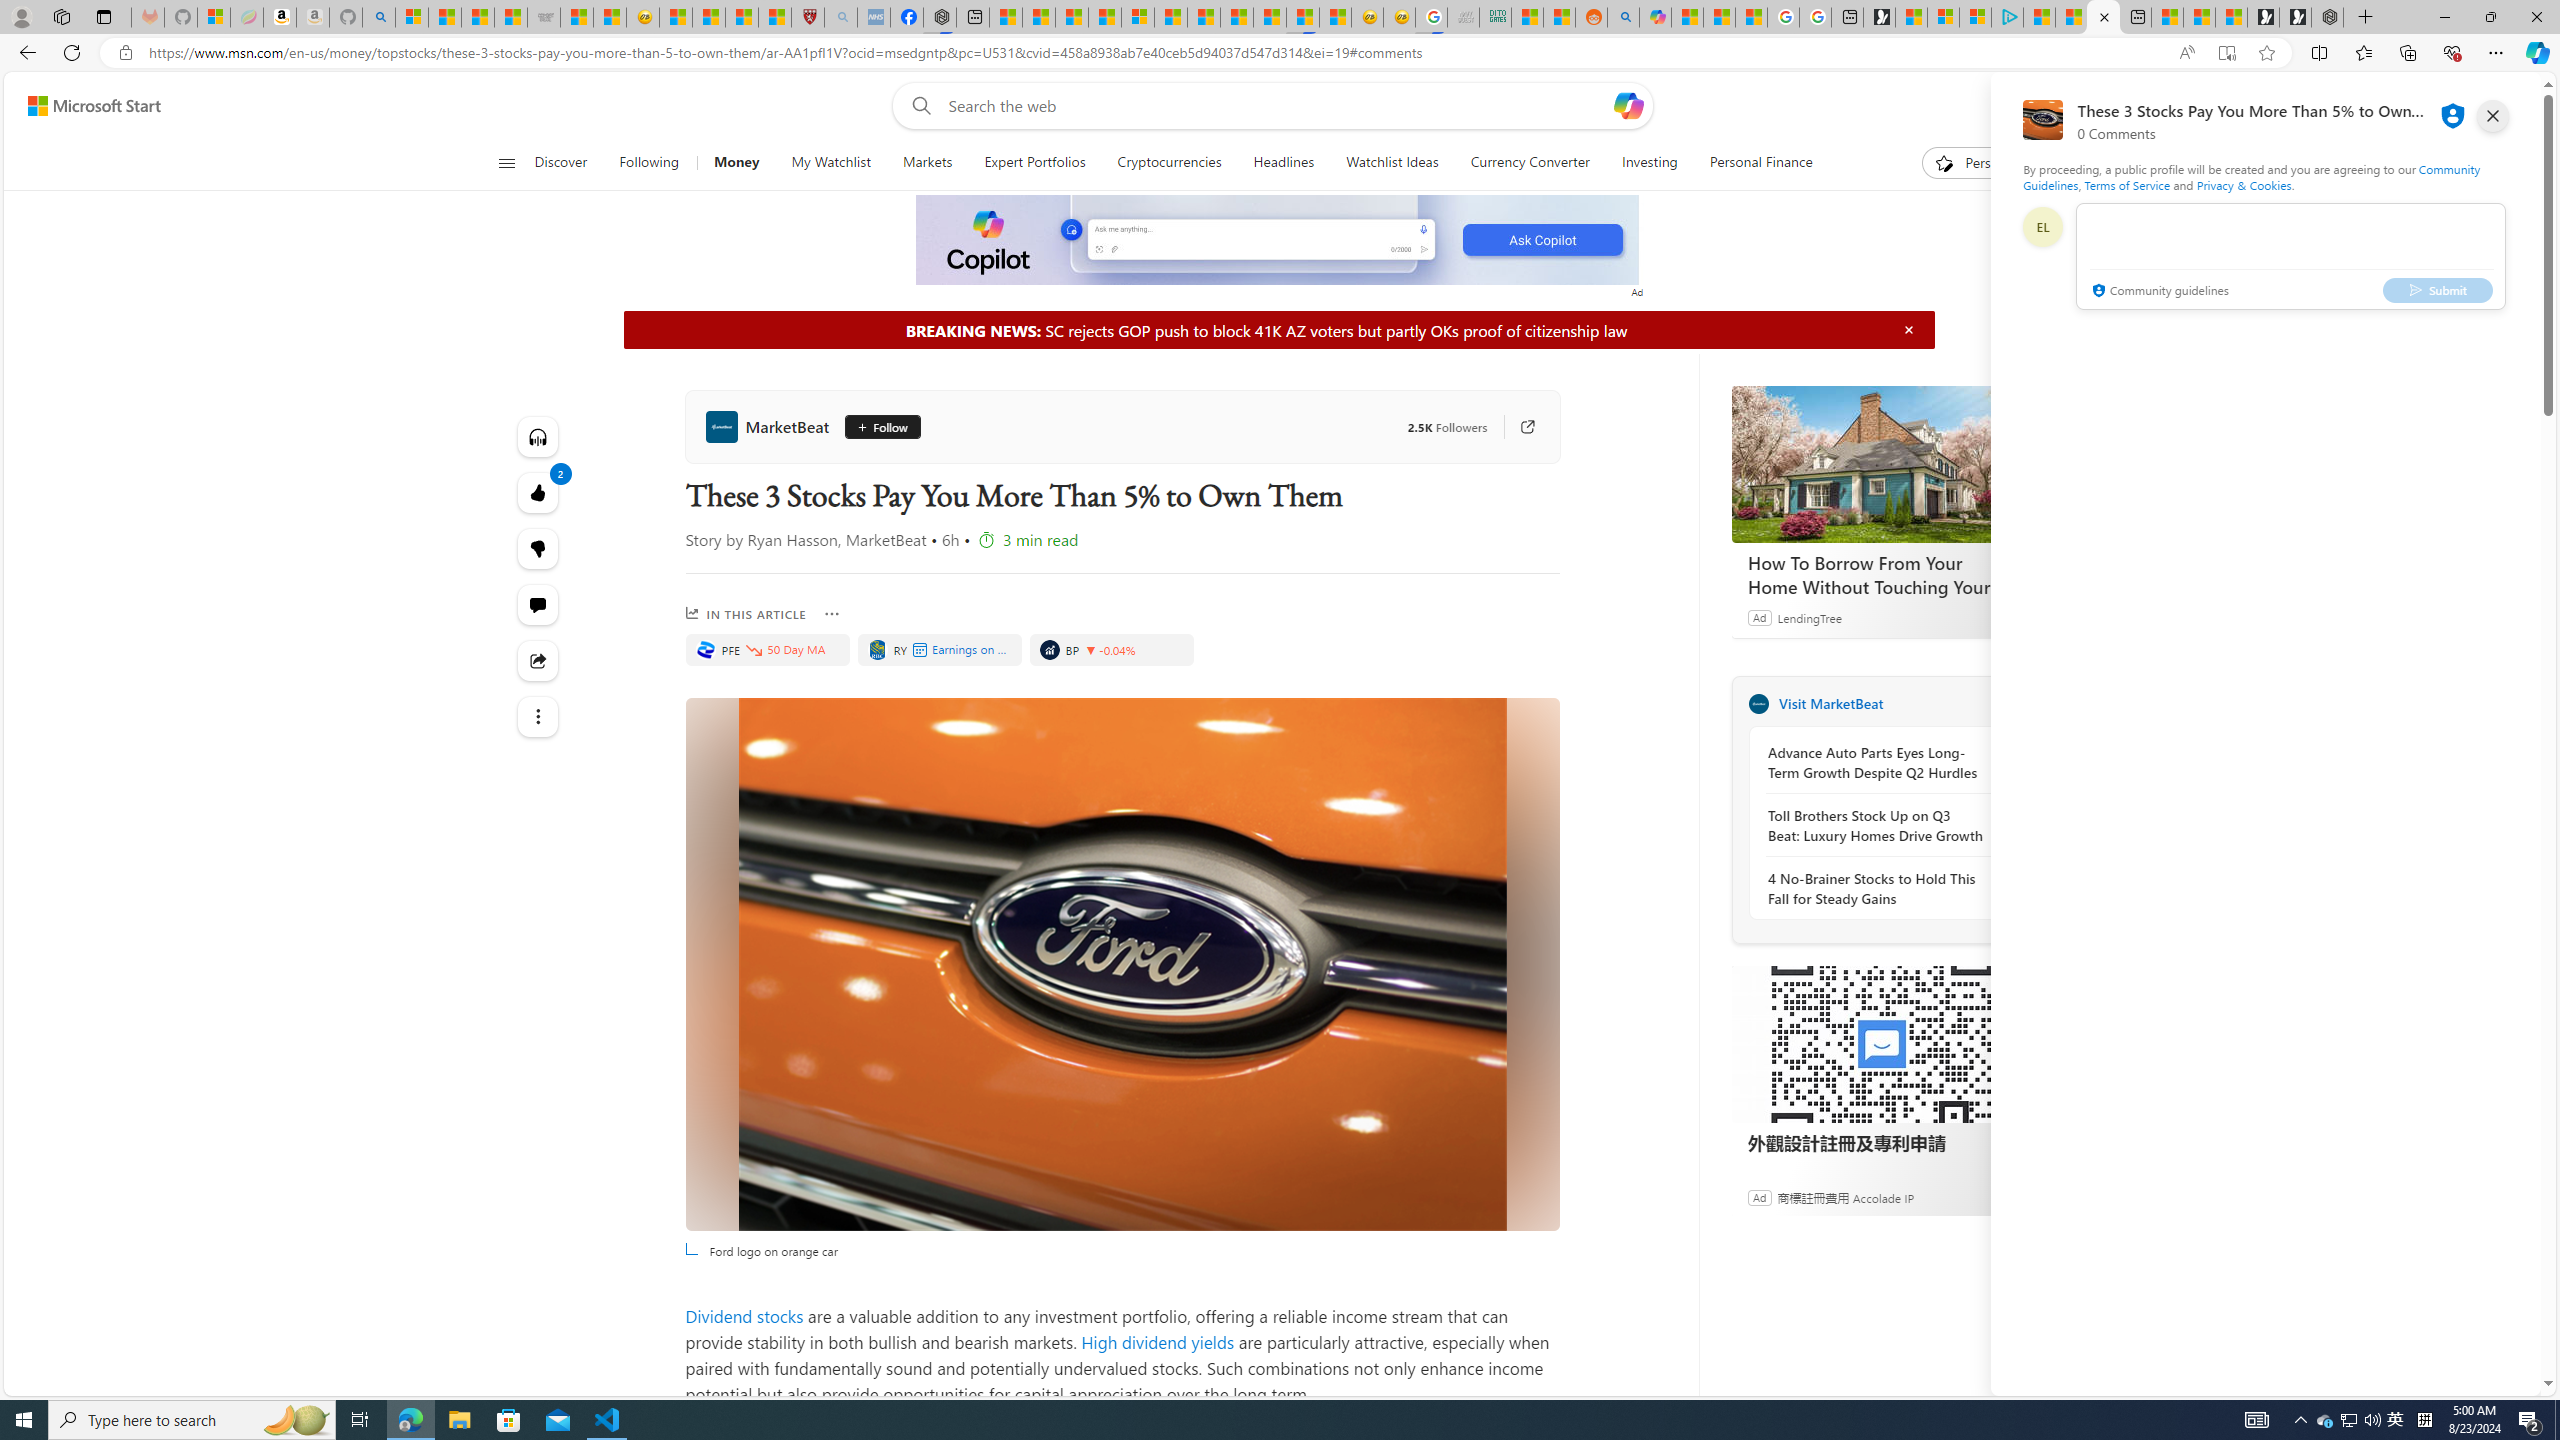 The width and height of the screenshot is (2560, 1440). I want to click on Dividend stocks, so click(744, 1316).